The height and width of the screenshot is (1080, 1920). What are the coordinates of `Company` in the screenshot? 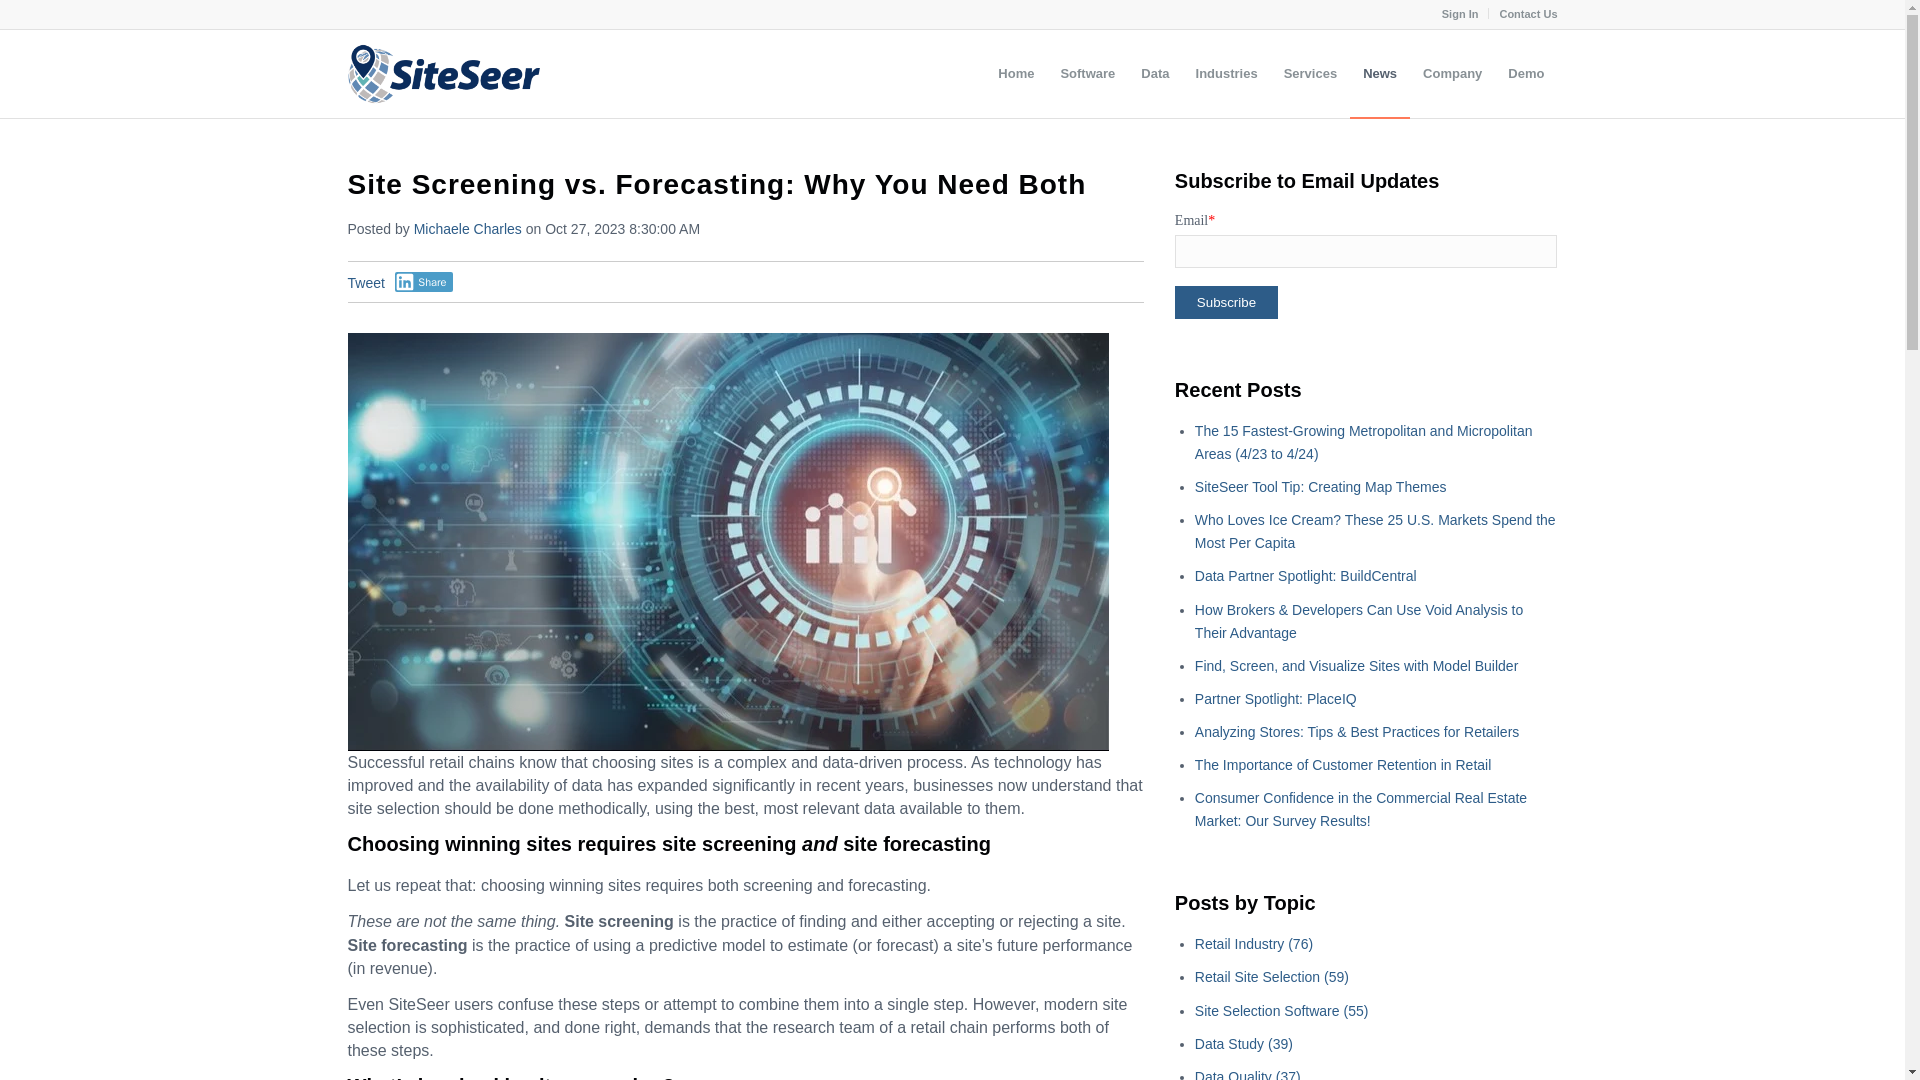 It's located at (1452, 74).